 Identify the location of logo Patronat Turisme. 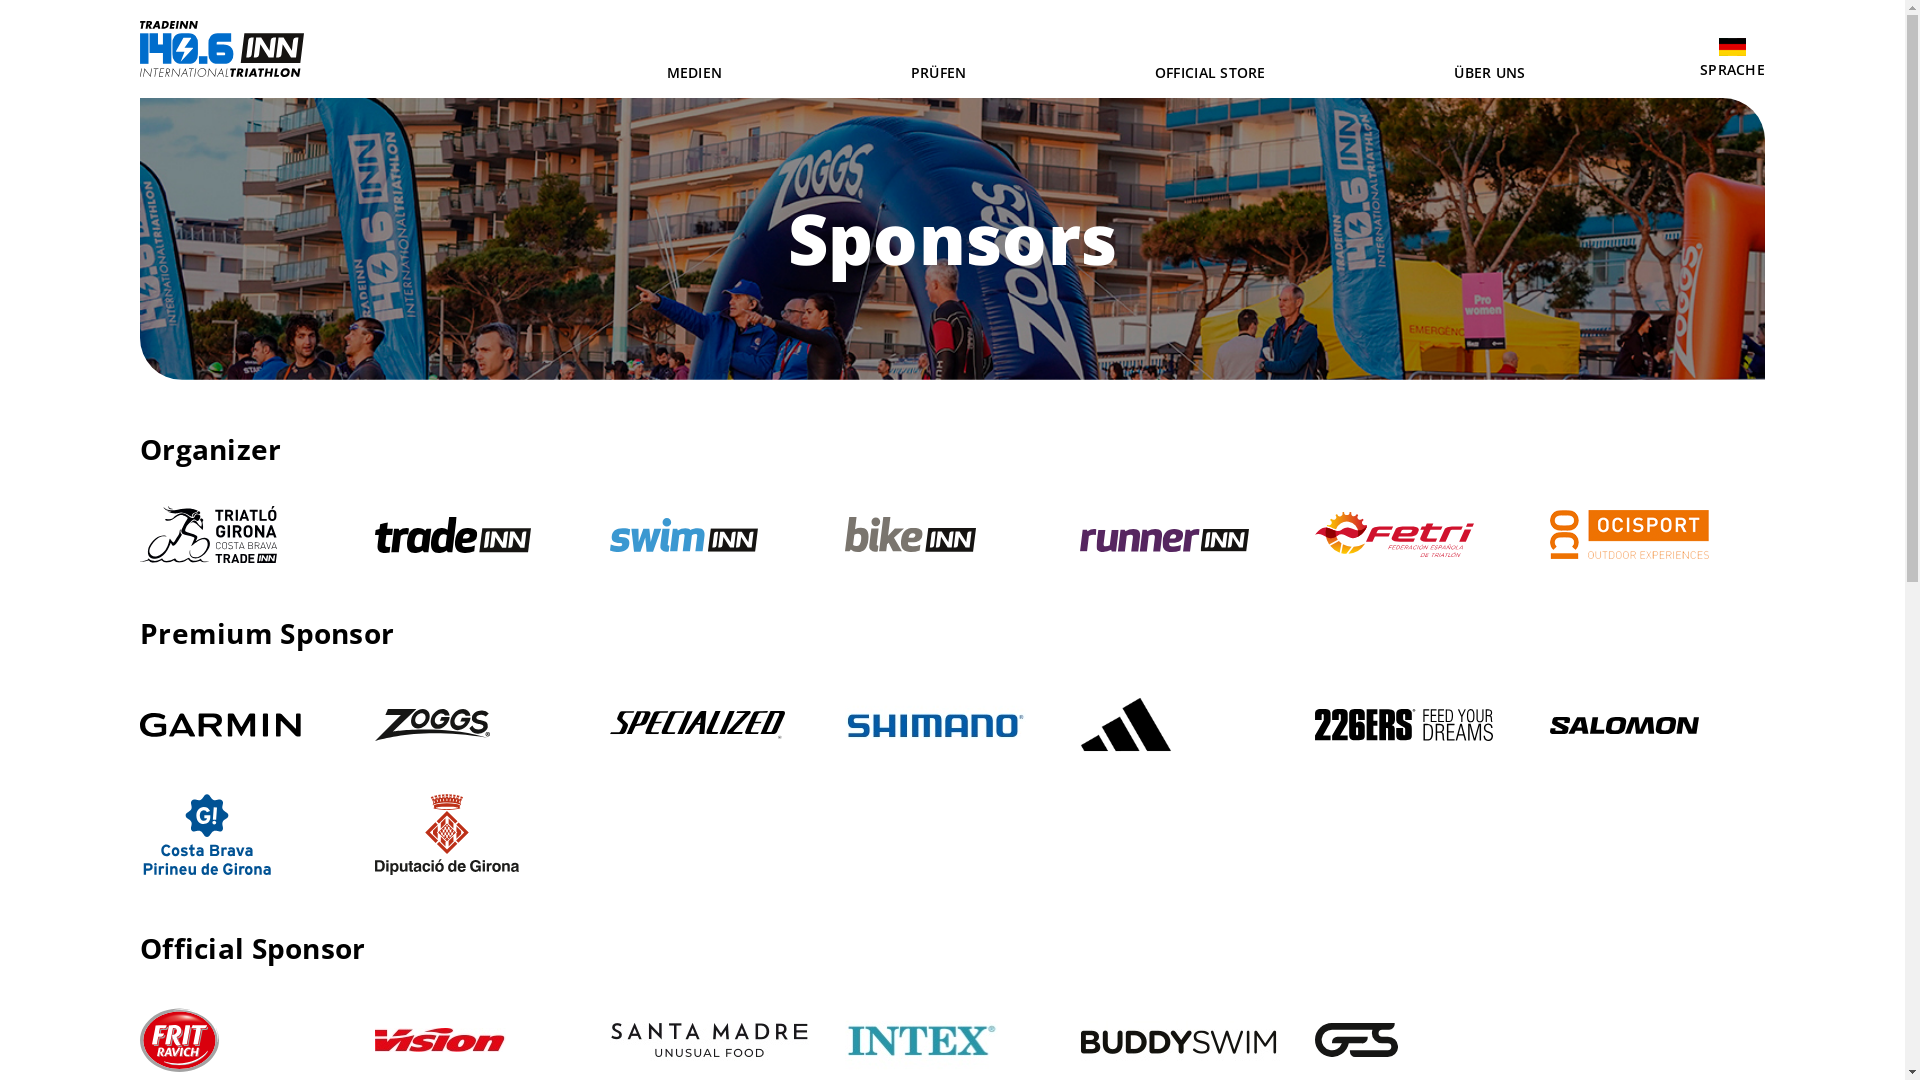
(207, 835).